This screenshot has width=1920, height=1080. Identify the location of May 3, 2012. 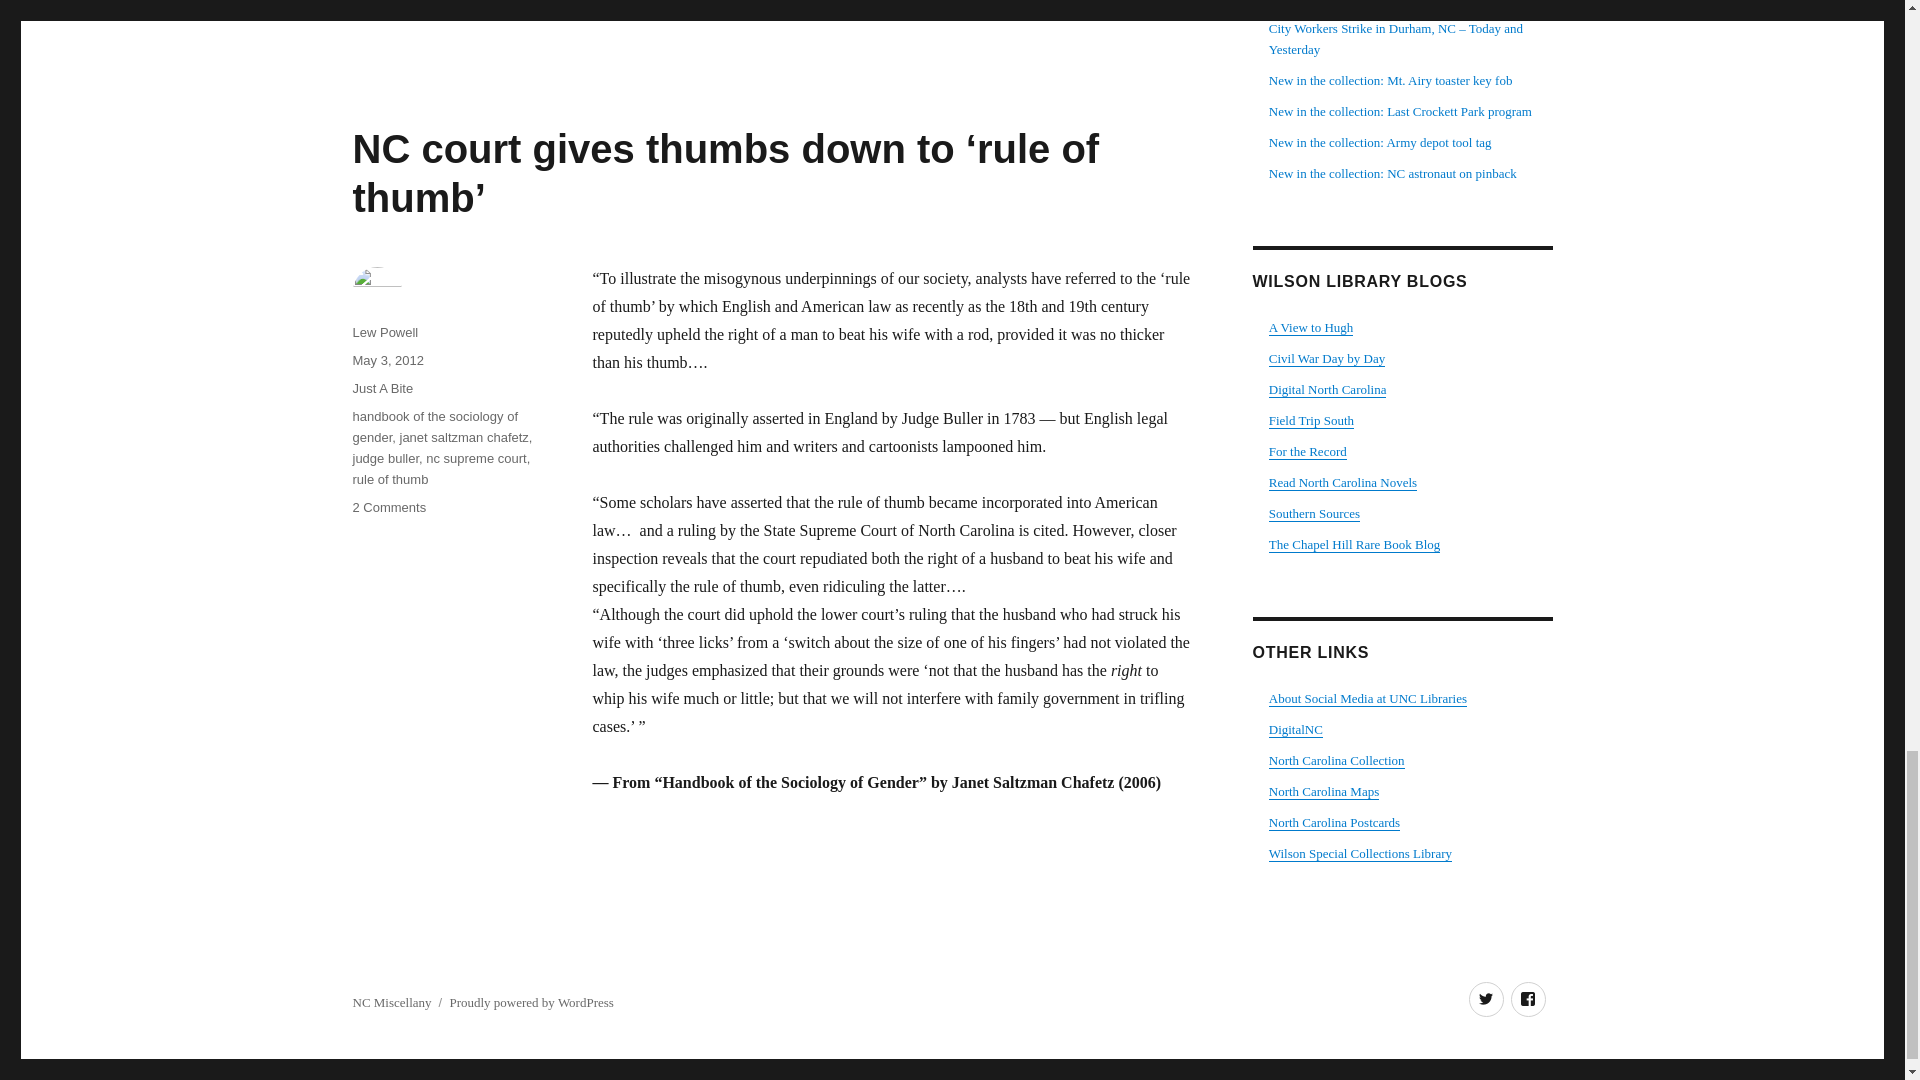
(388, 360).